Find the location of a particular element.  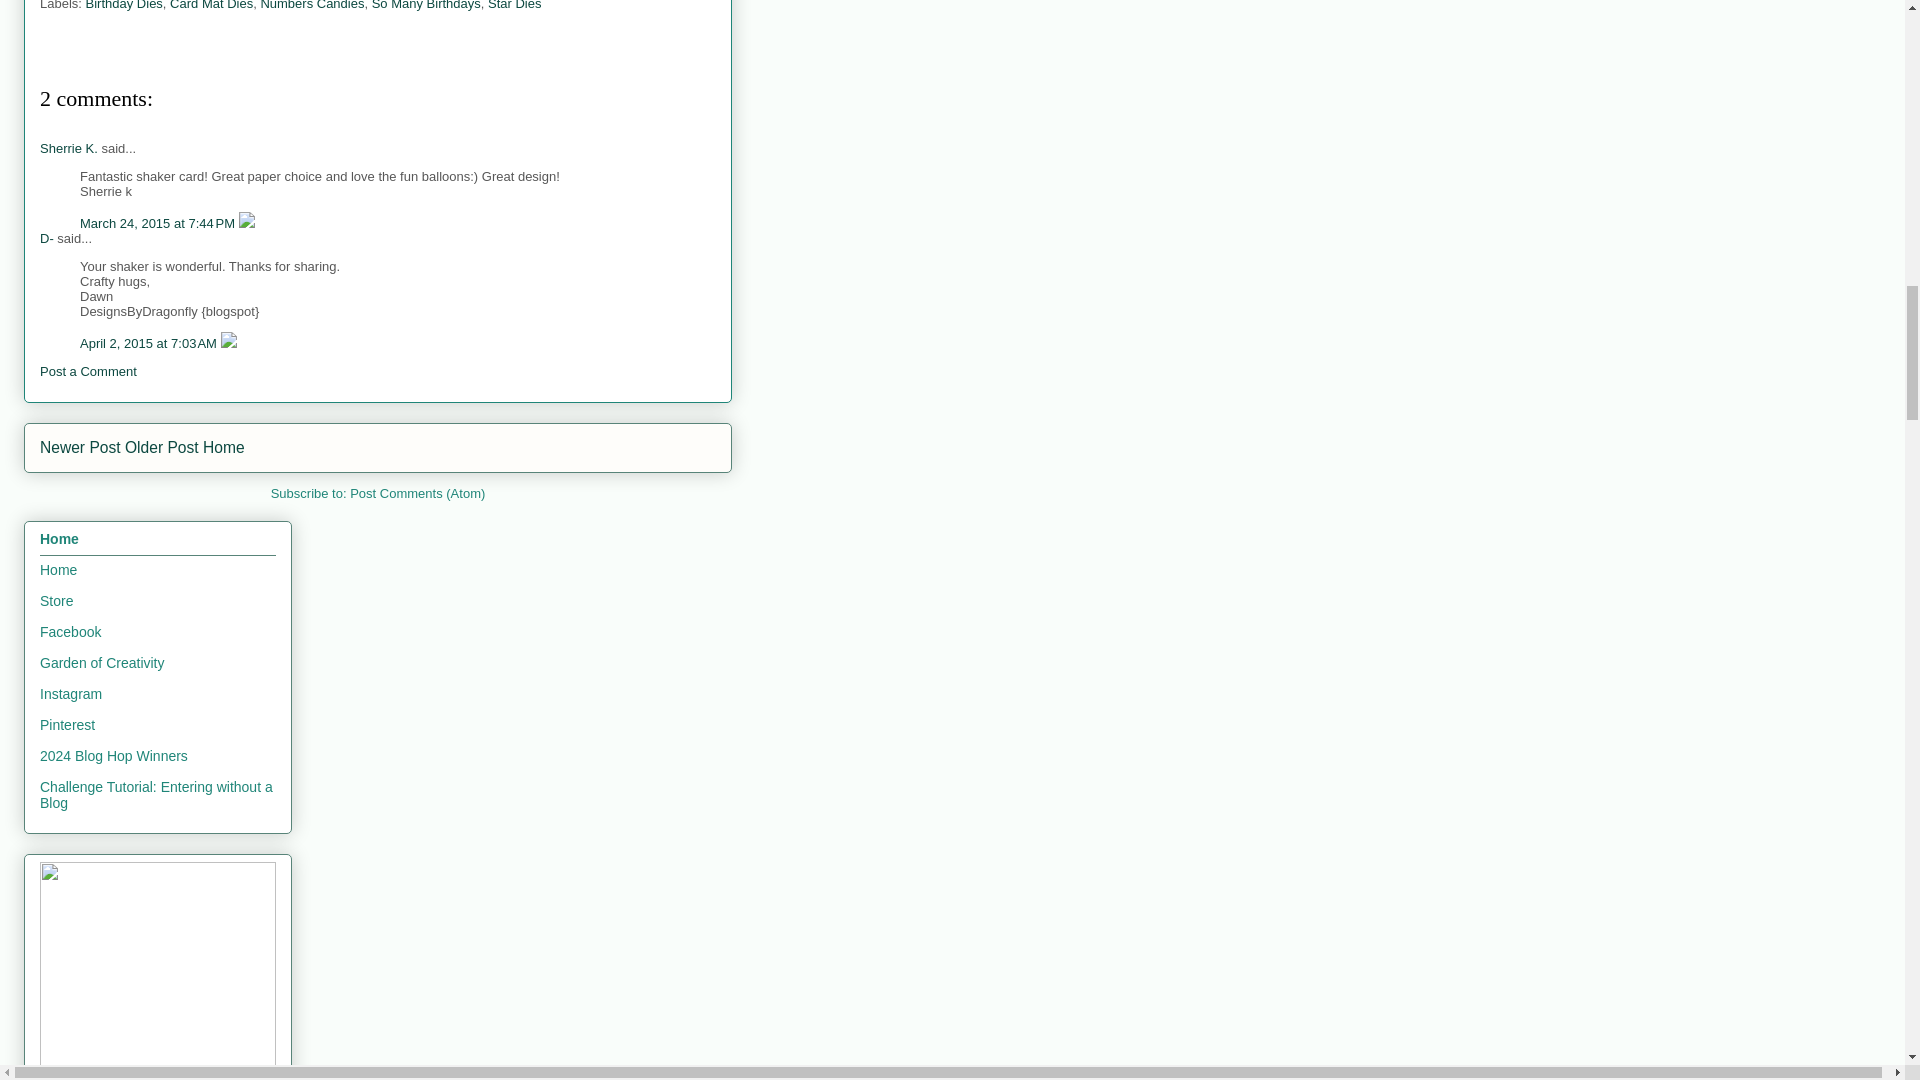

Newer Post is located at coordinates (80, 446).